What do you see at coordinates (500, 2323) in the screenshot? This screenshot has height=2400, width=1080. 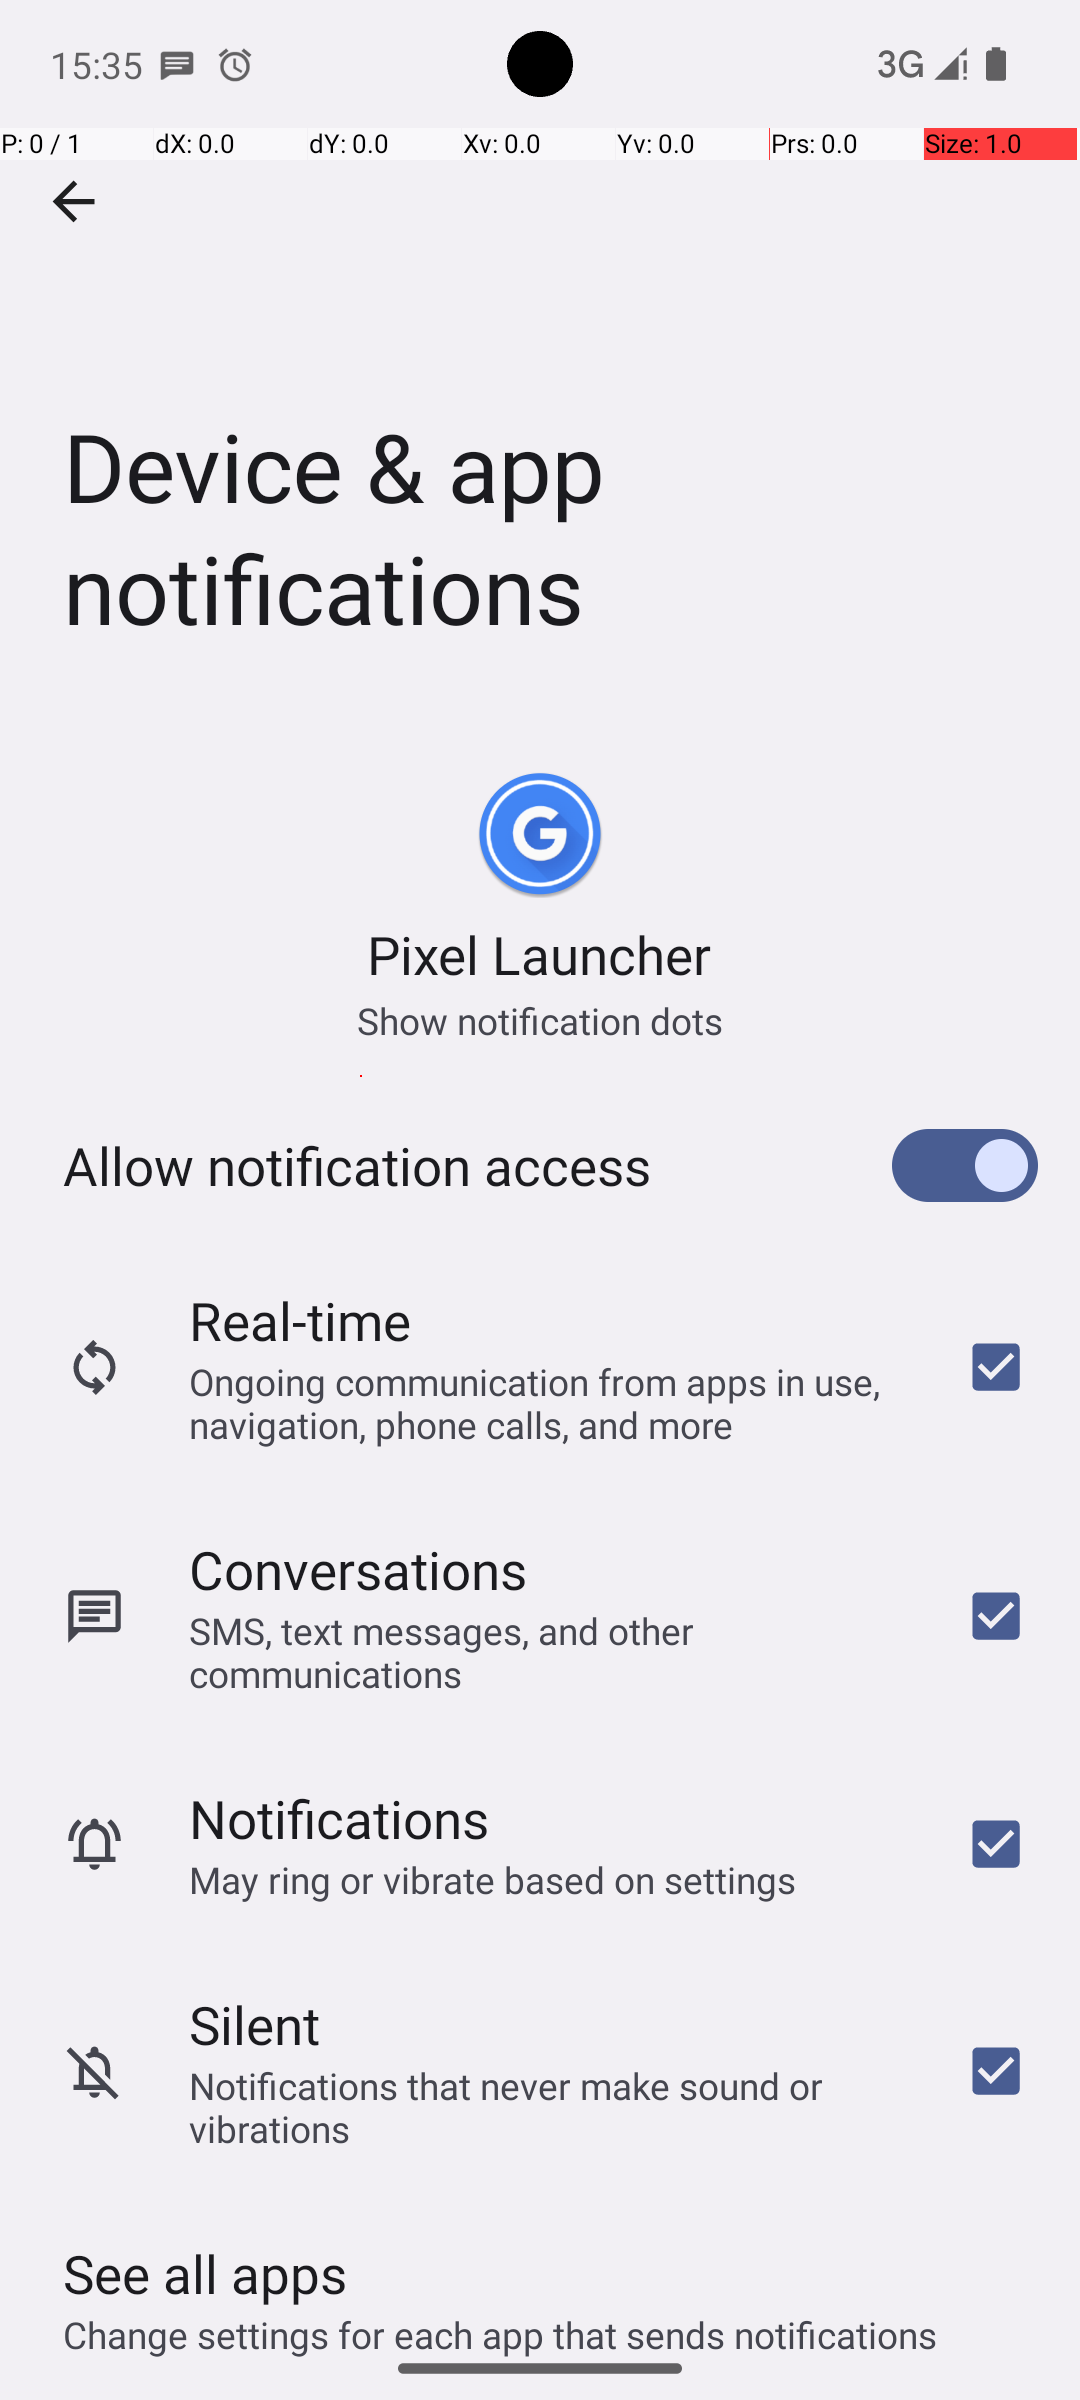 I see `Change settings for each app that sends notifications` at bounding box center [500, 2323].